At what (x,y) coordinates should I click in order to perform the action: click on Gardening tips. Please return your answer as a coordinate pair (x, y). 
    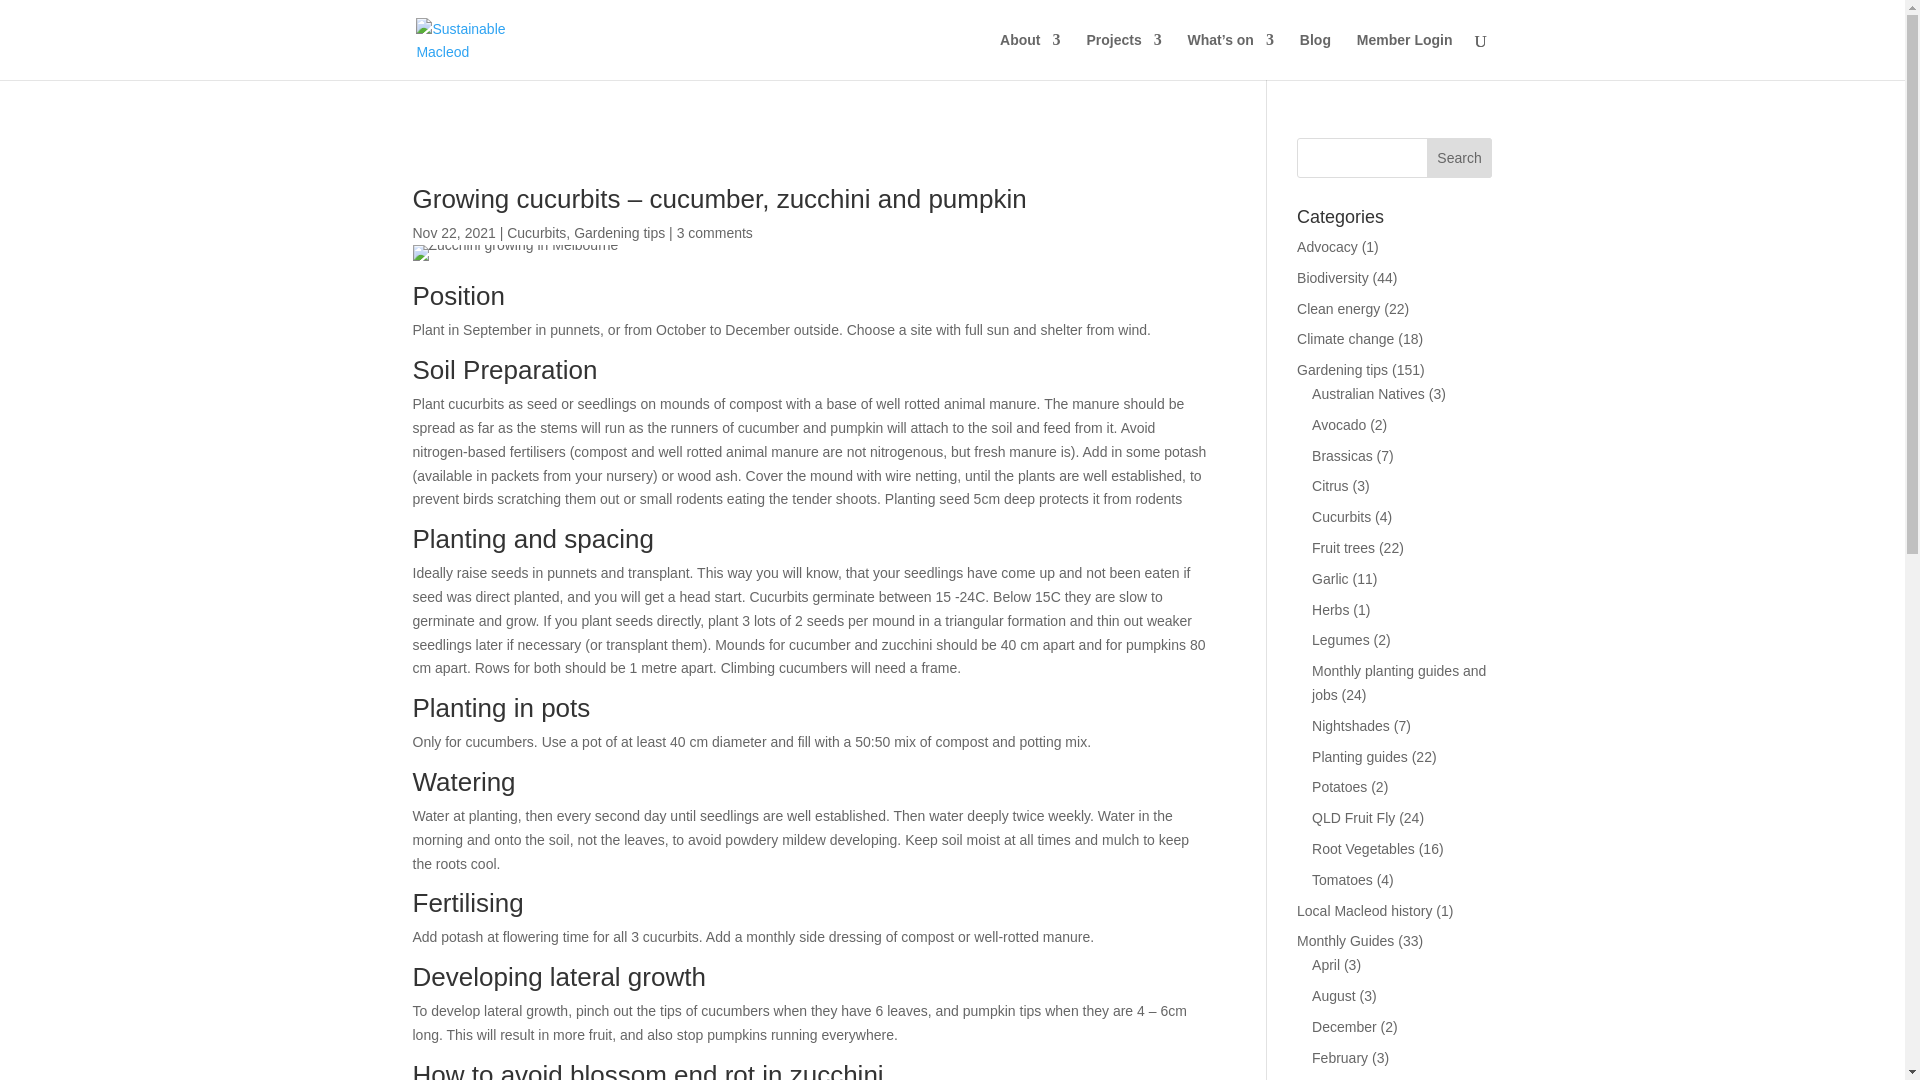
    Looking at the image, I should click on (1342, 370).